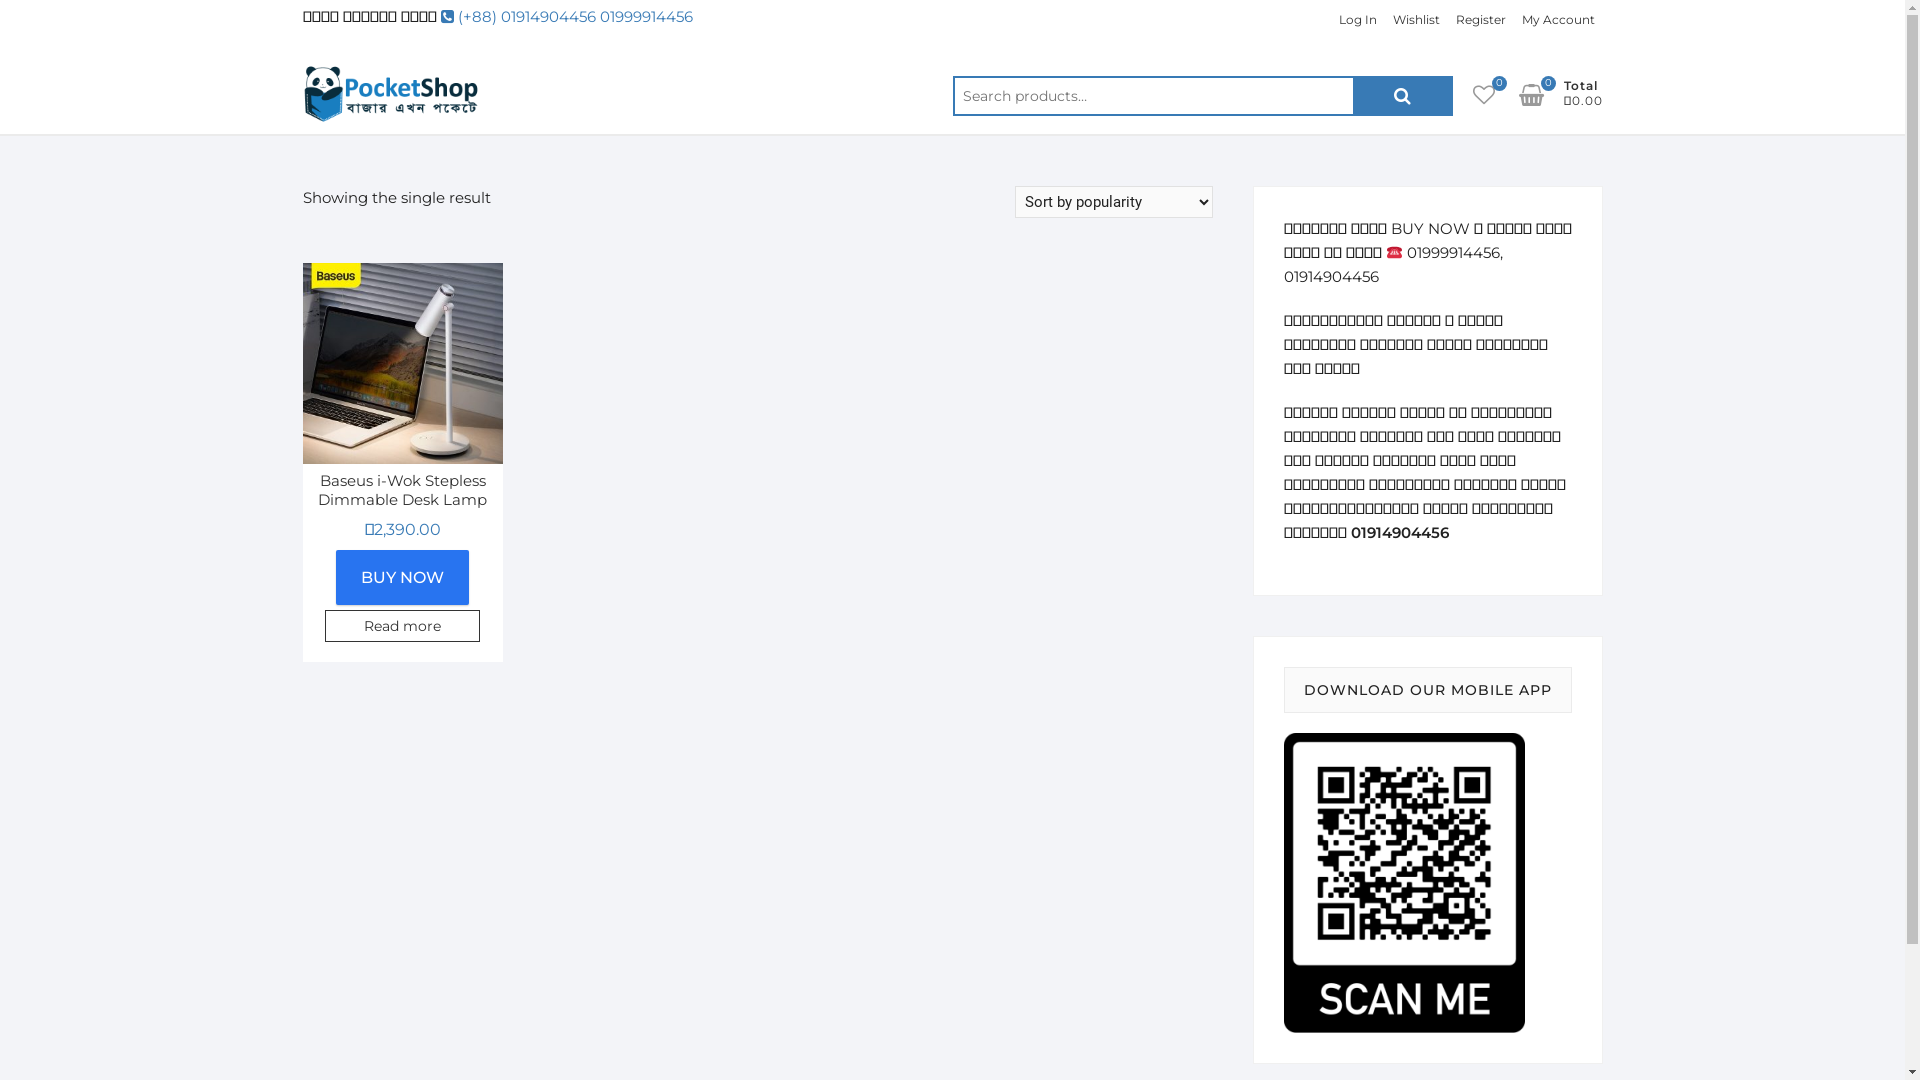  What do you see at coordinates (1493, 95) in the screenshot?
I see `0` at bounding box center [1493, 95].